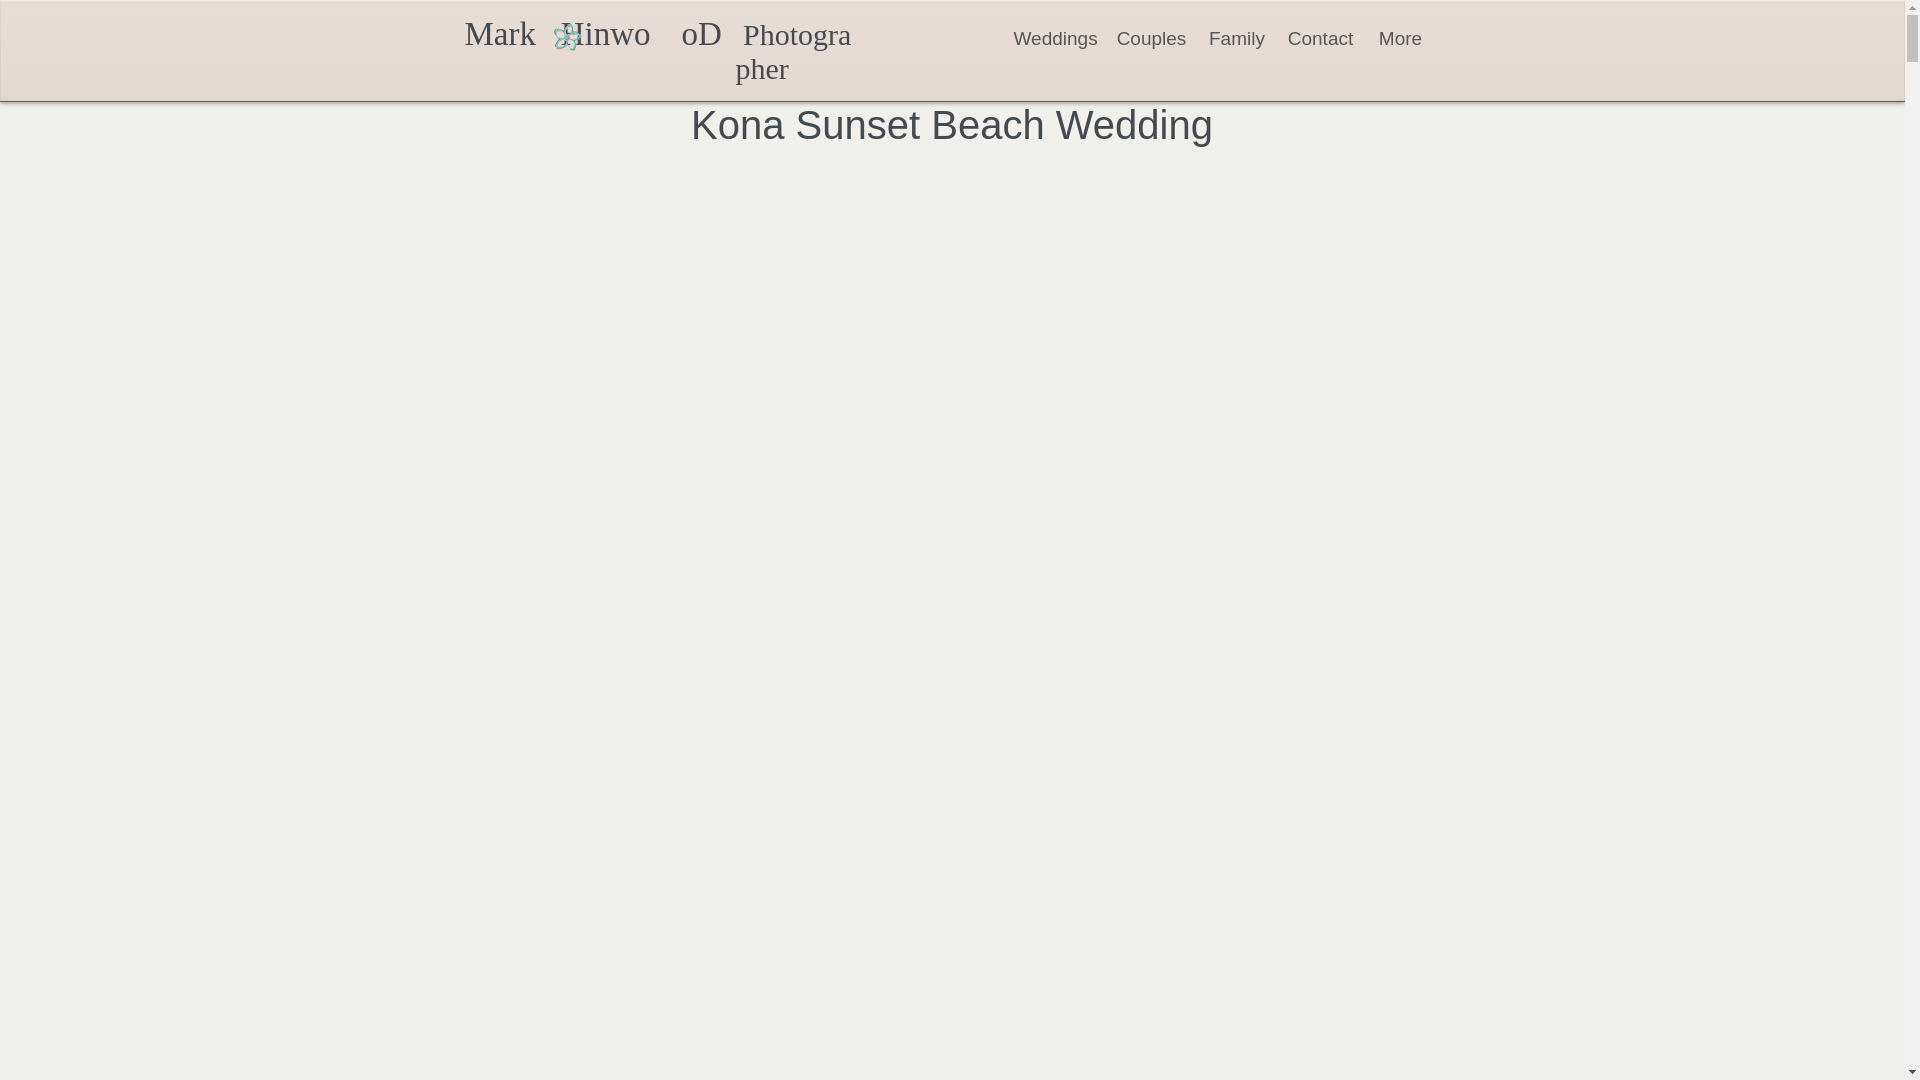 The width and height of the screenshot is (1920, 1080). What do you see at coordinates (1320, 38) in the screenshot?
I see `Contact` at bounding box center [1320, 38].